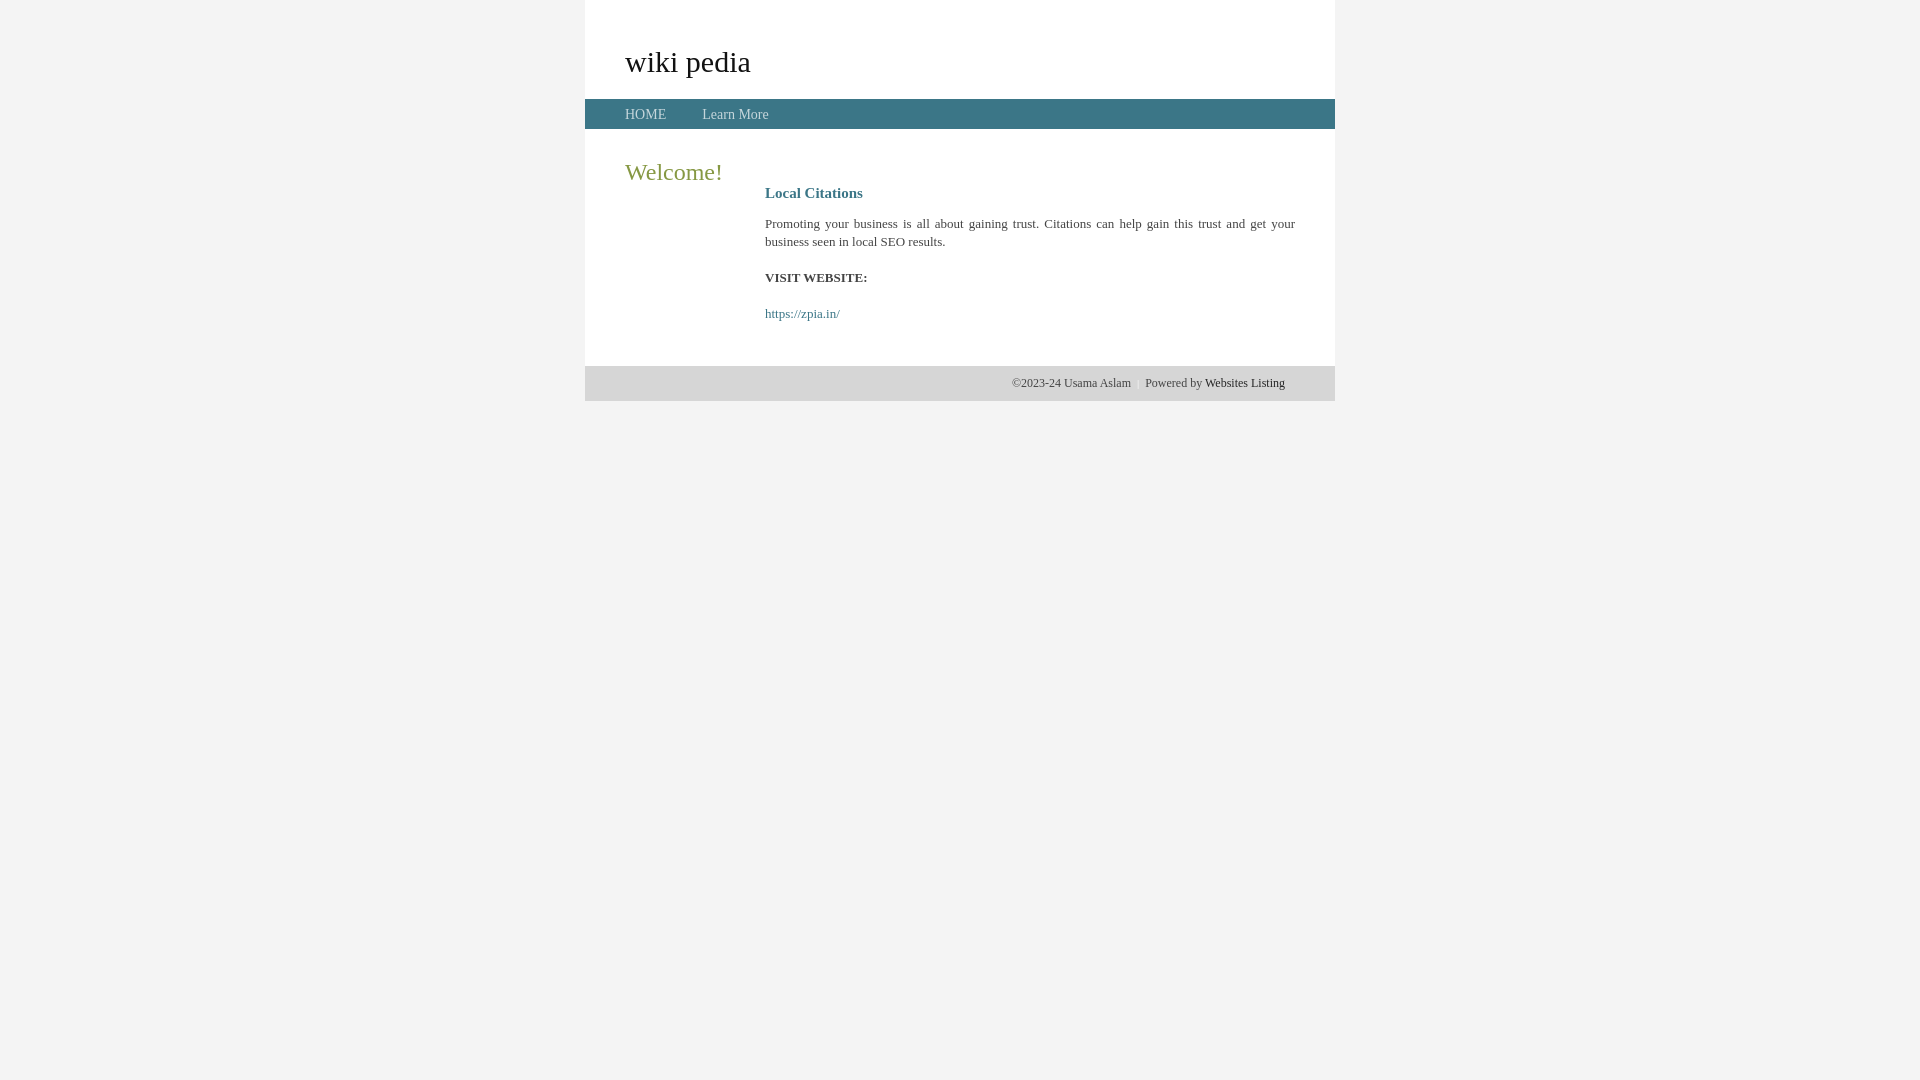  Describe the element at coordinates (688, 61) in the screenshot. I see `wiki pedia` at that location.